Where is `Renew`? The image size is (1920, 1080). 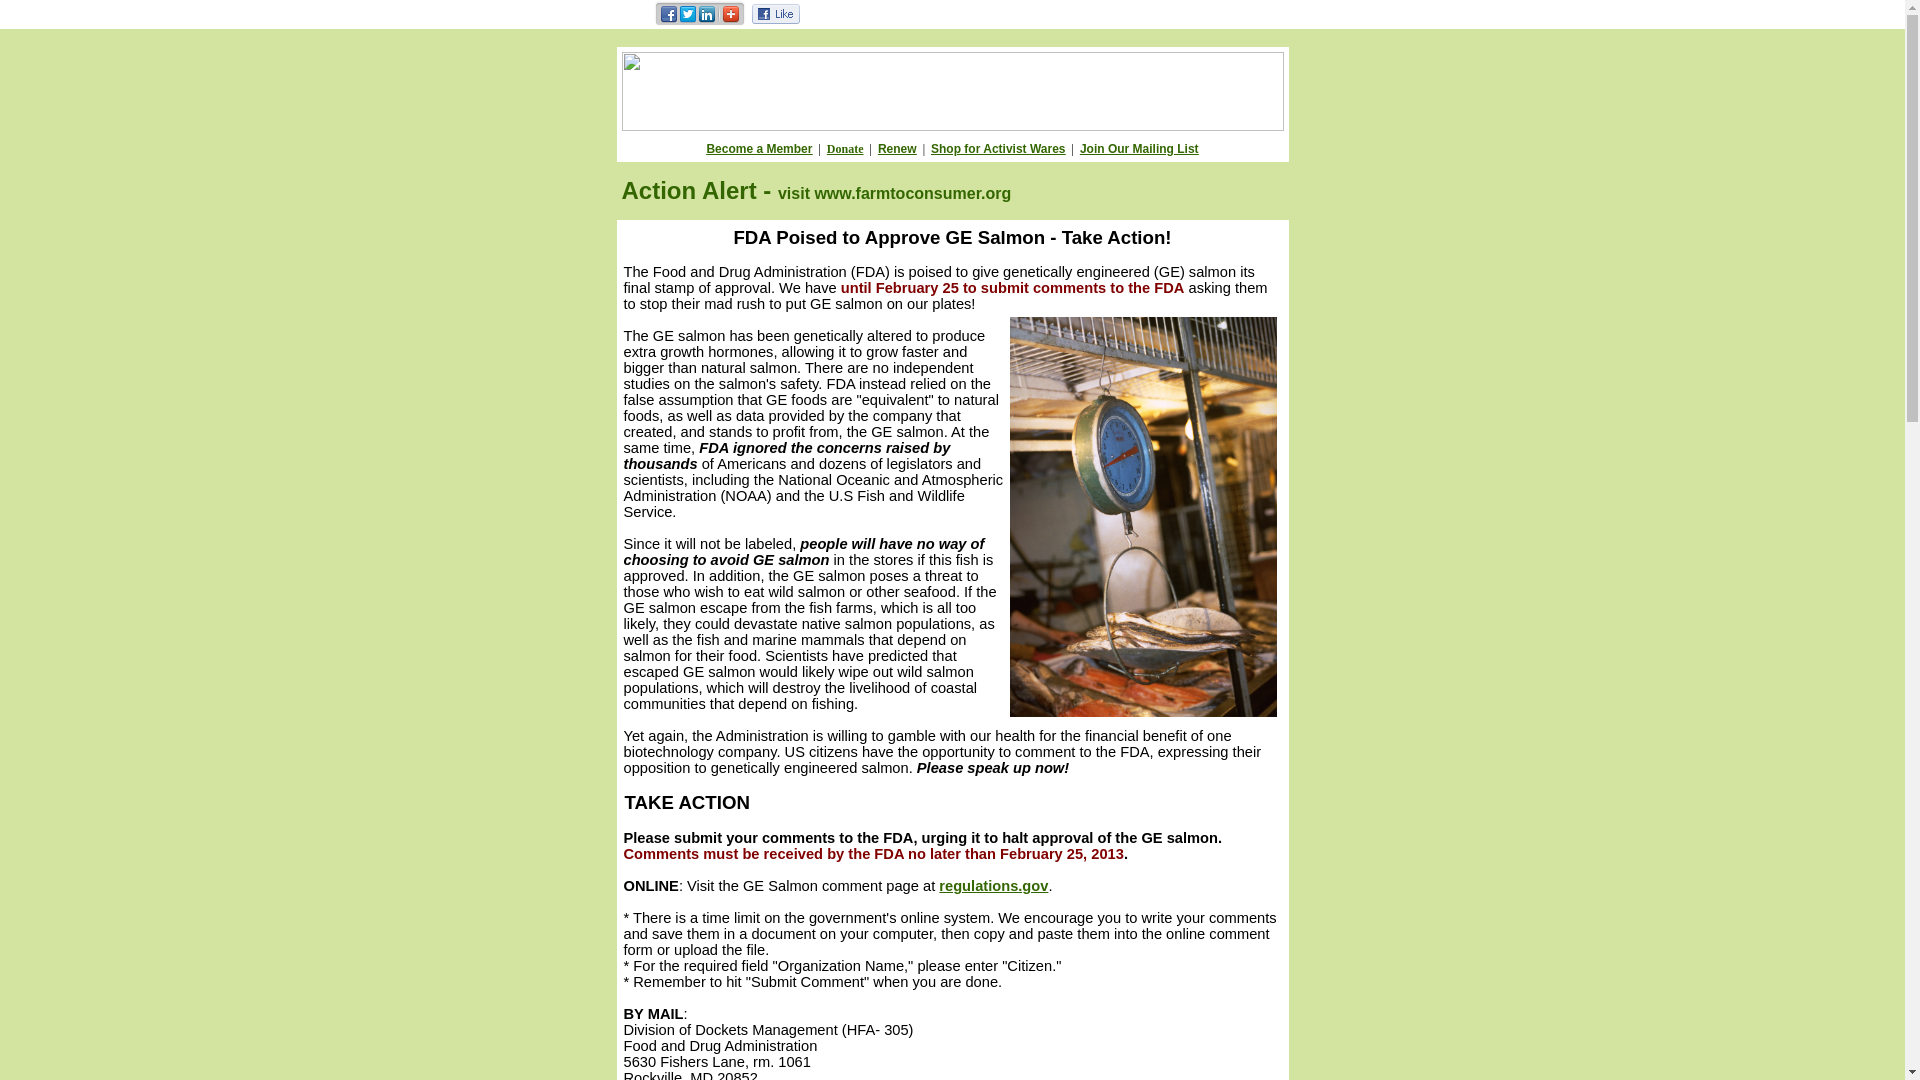 Renew is located at coordinates (897, 148).